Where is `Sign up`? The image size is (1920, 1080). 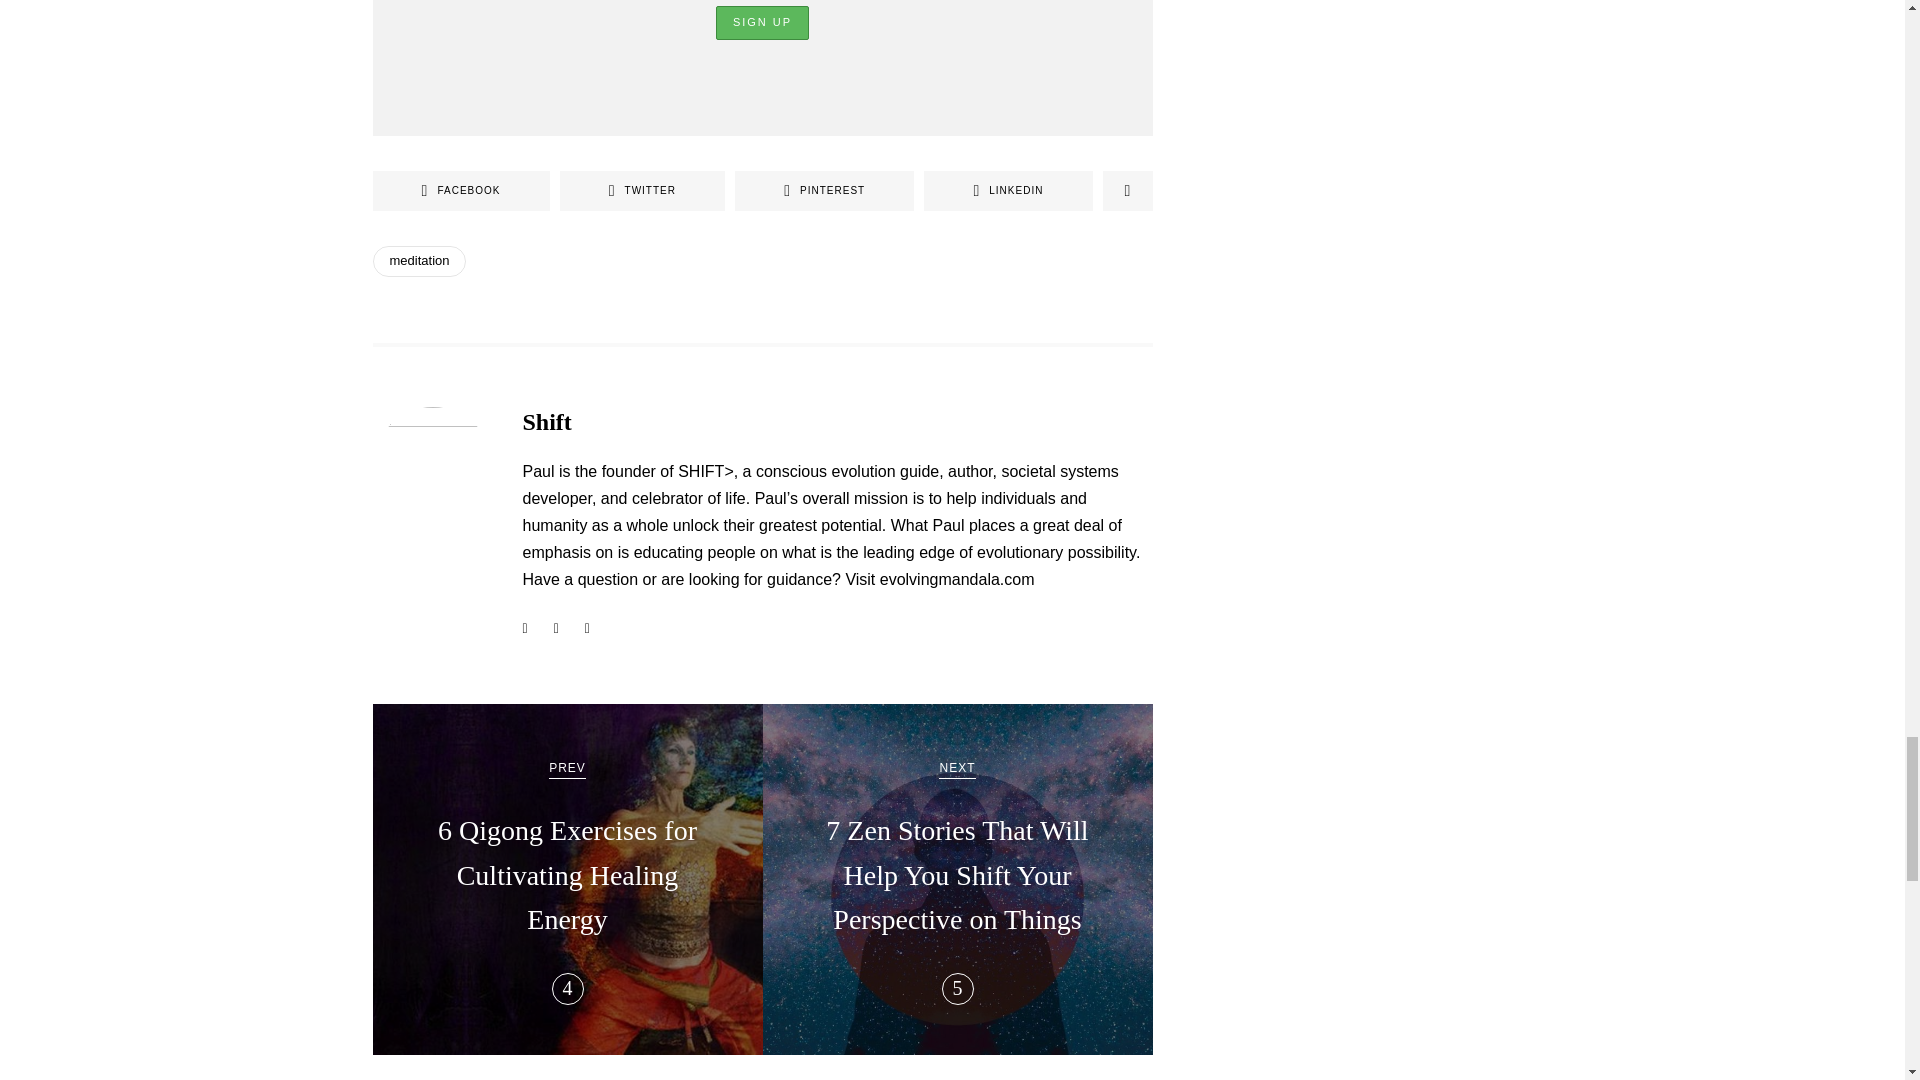
Sign up is located at coordinates (762, 22).